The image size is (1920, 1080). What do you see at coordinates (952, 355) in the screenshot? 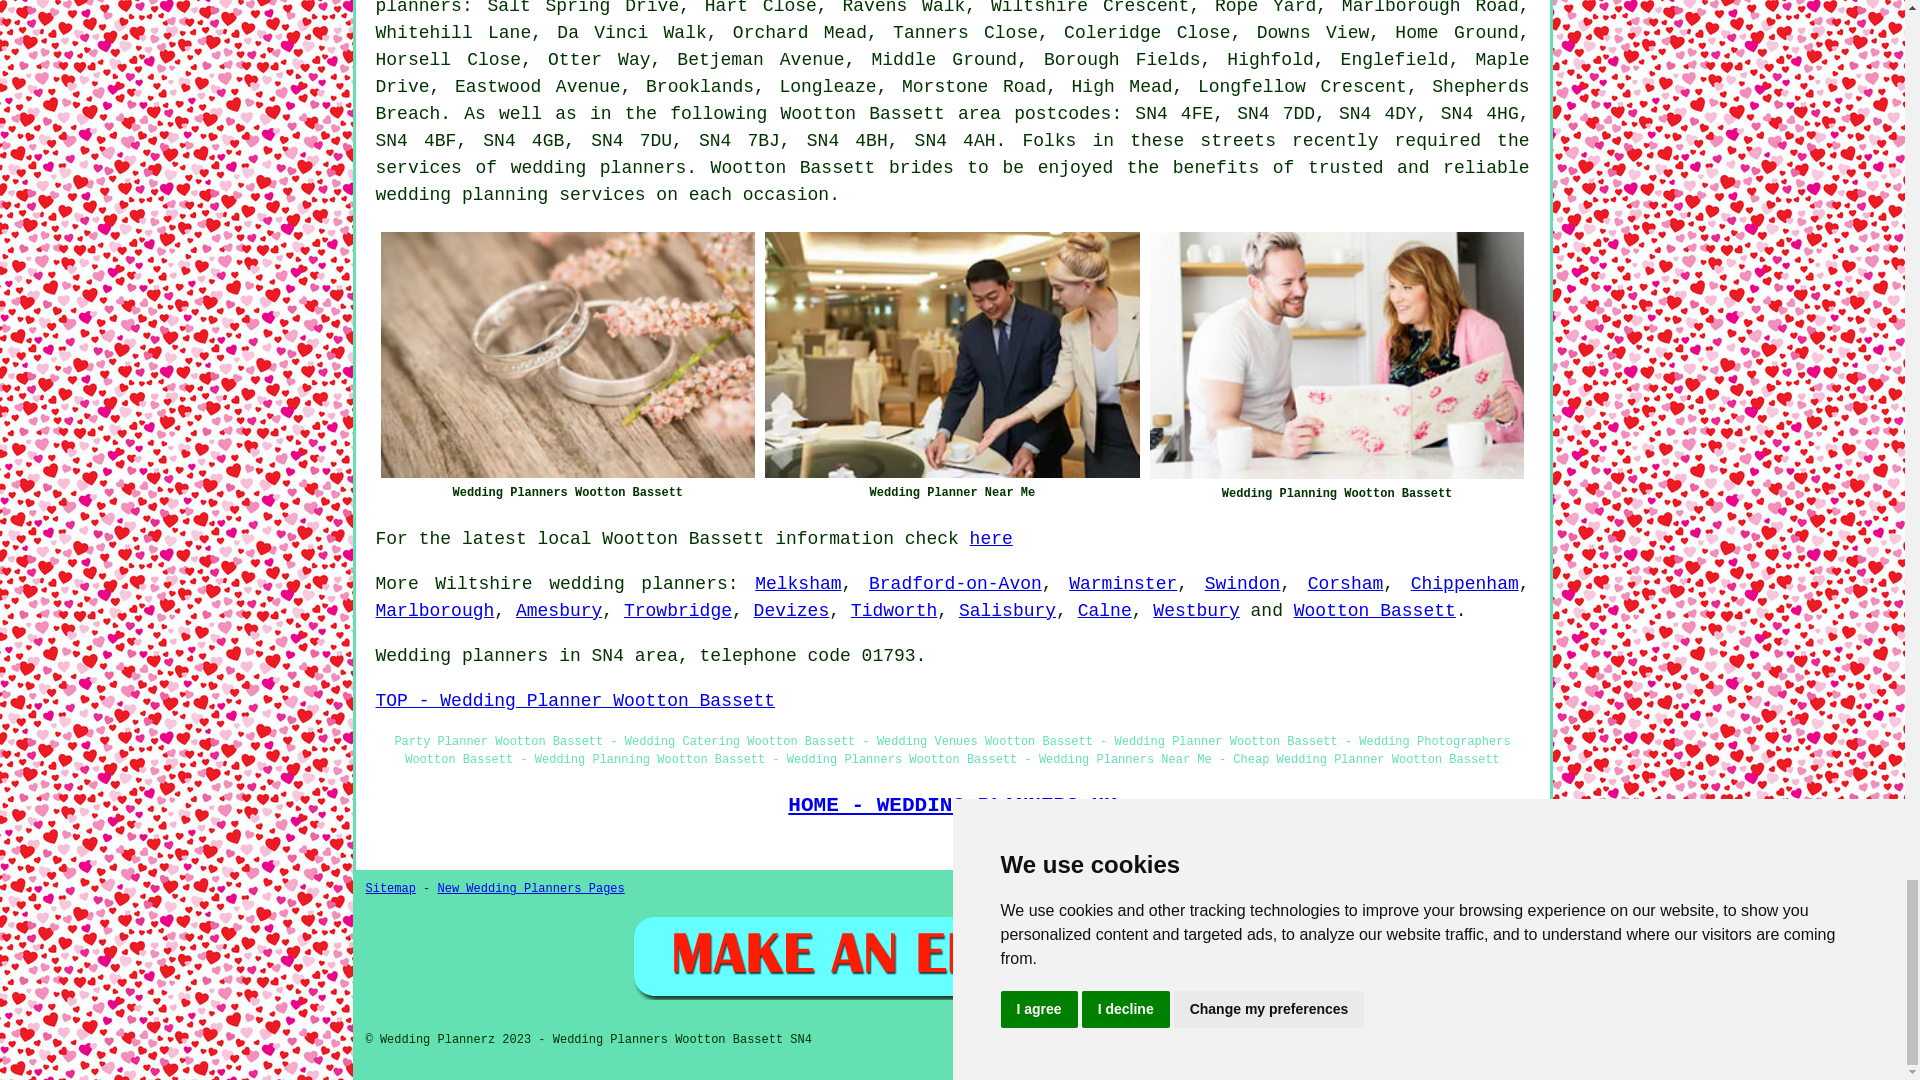
I see `Wedding Planner Near Me Wootton Bassett Wiltshire` at bounding box center [952, 355].